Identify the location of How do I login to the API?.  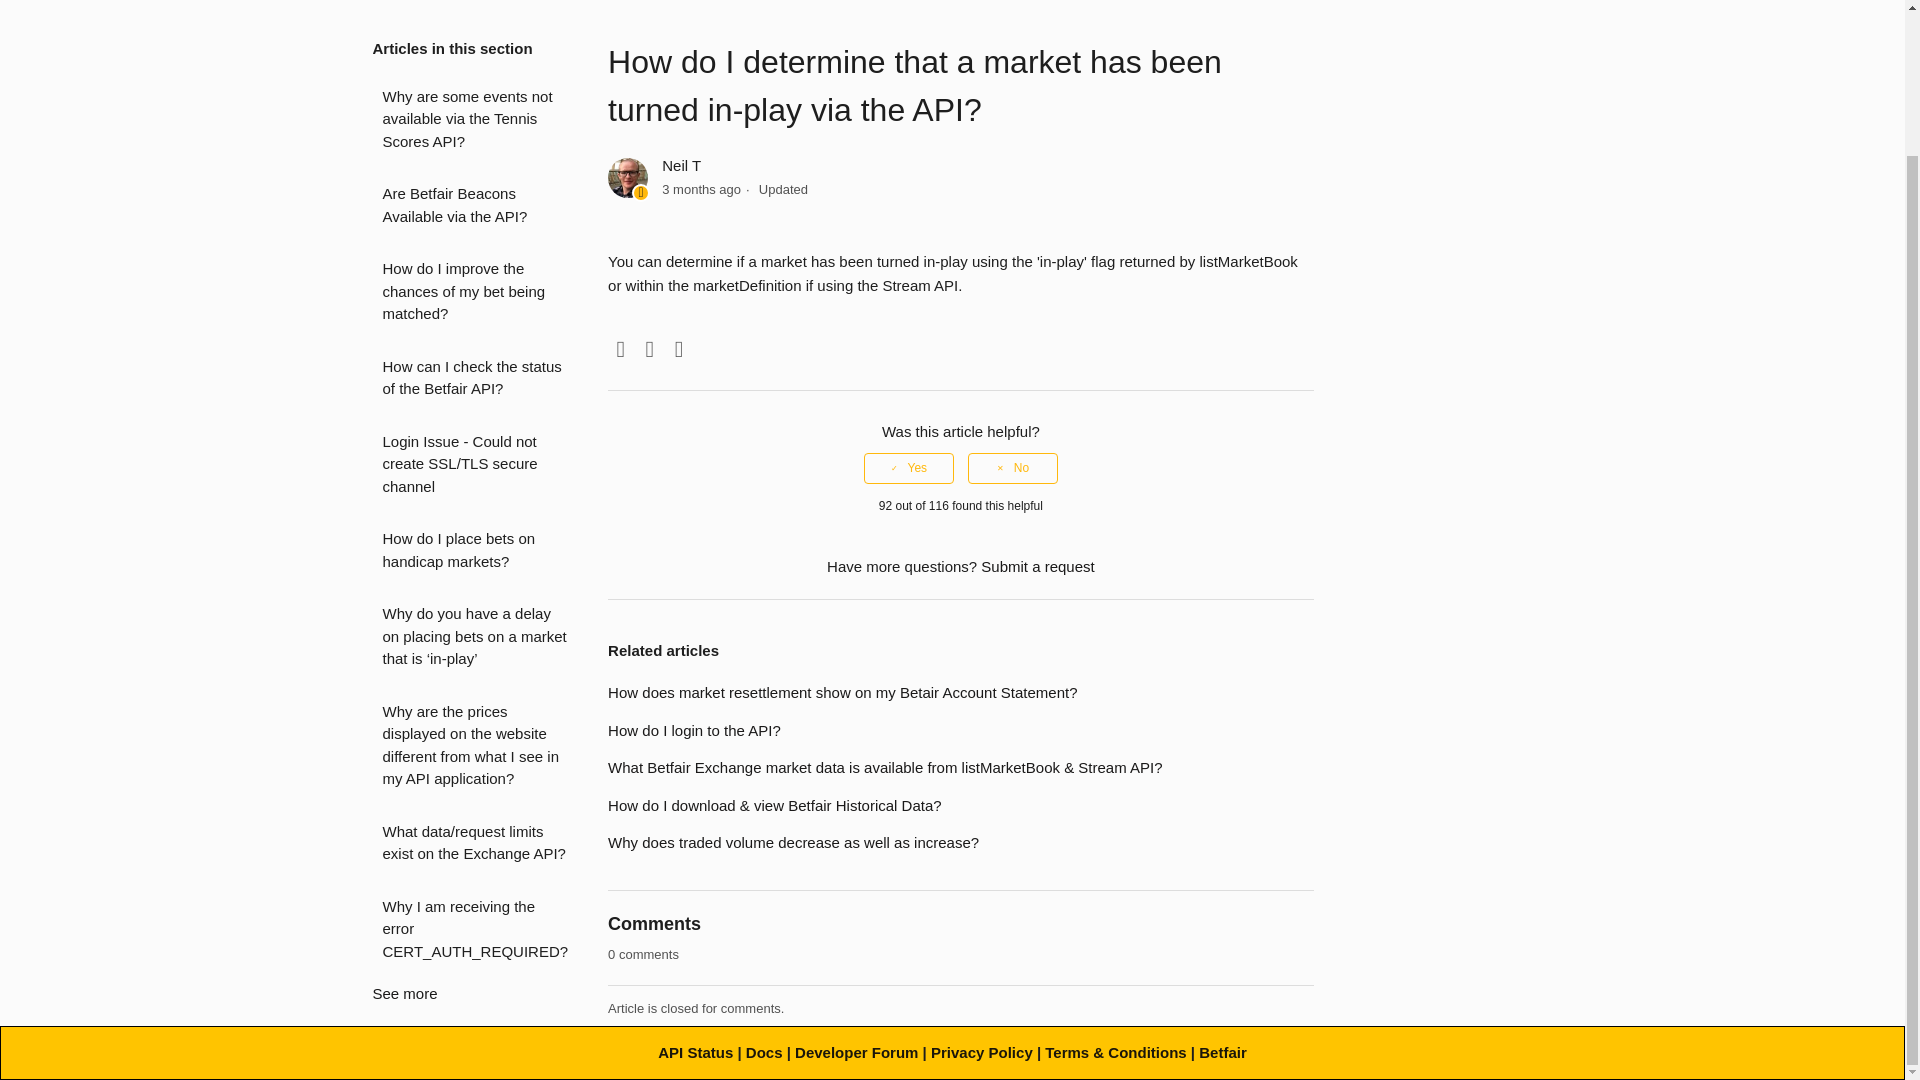
(694, 730).